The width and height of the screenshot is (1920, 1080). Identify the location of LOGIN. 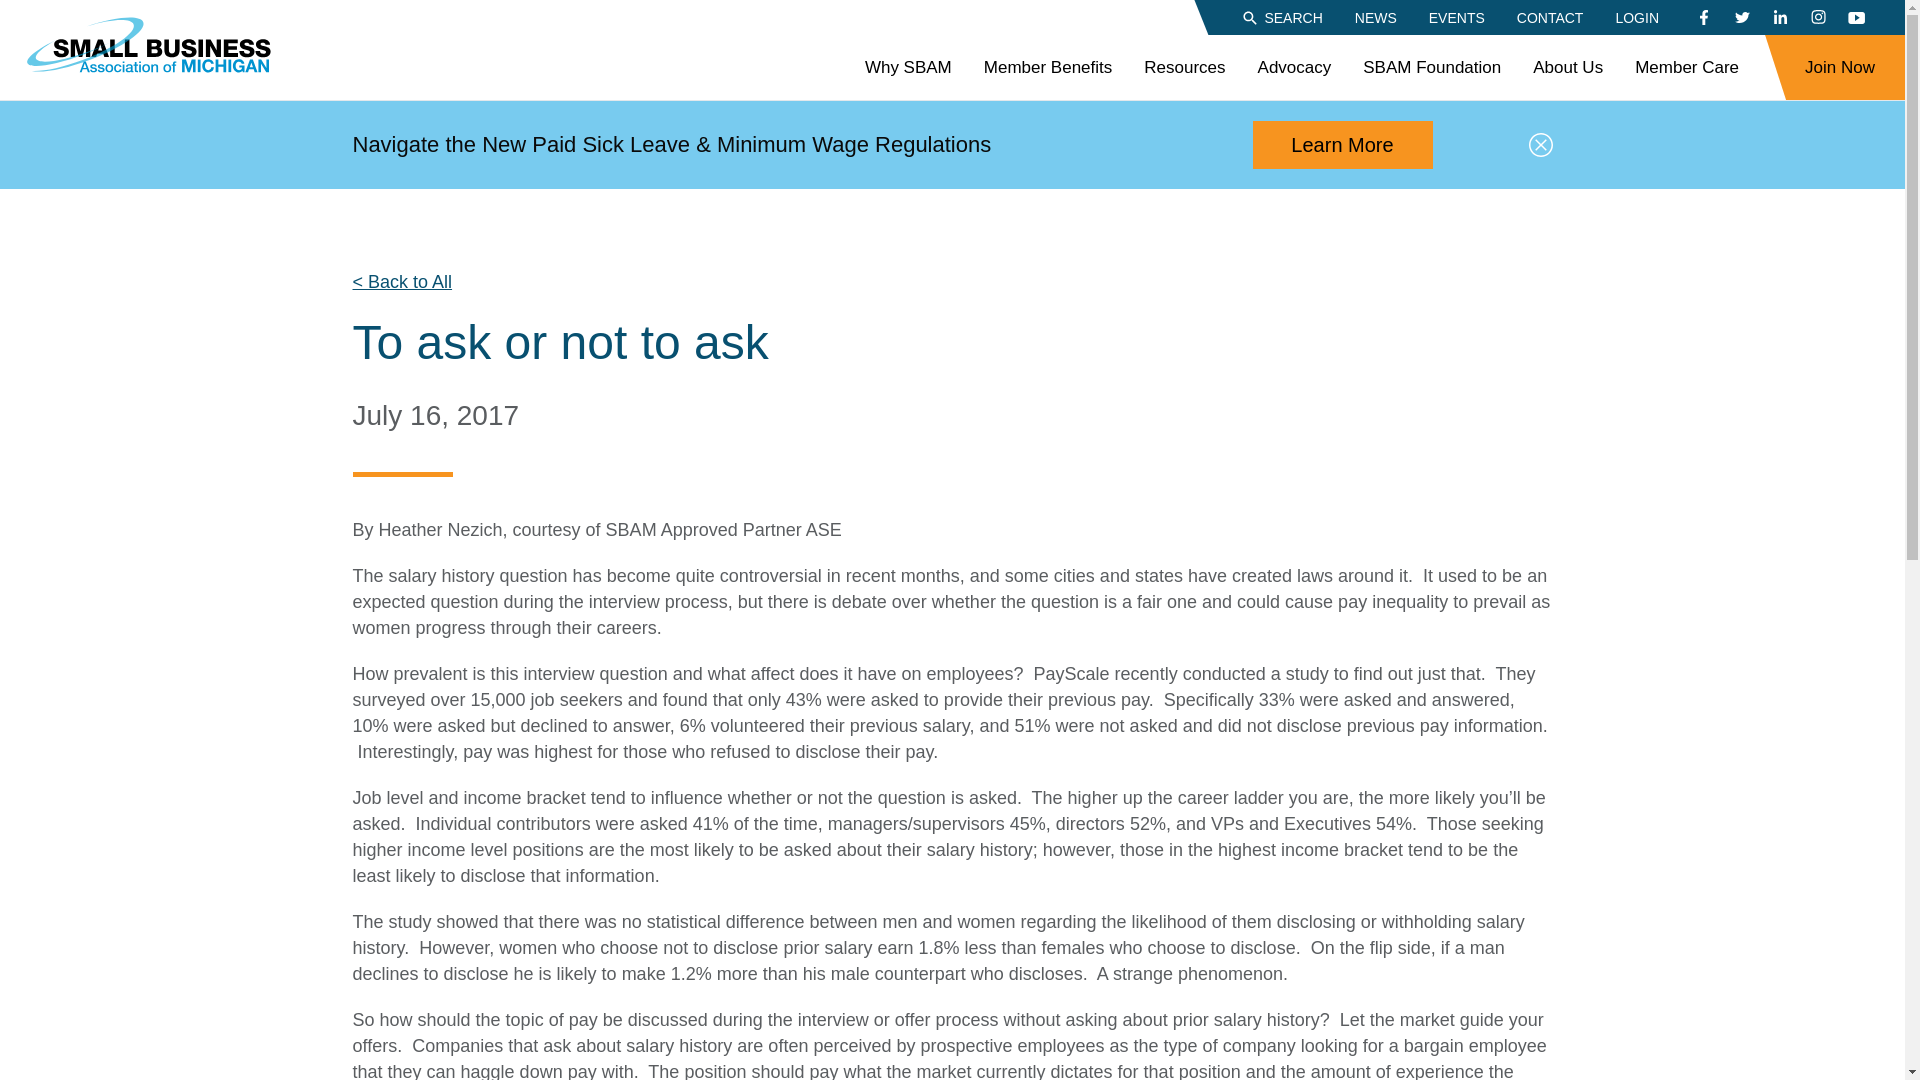
(1636, 16).